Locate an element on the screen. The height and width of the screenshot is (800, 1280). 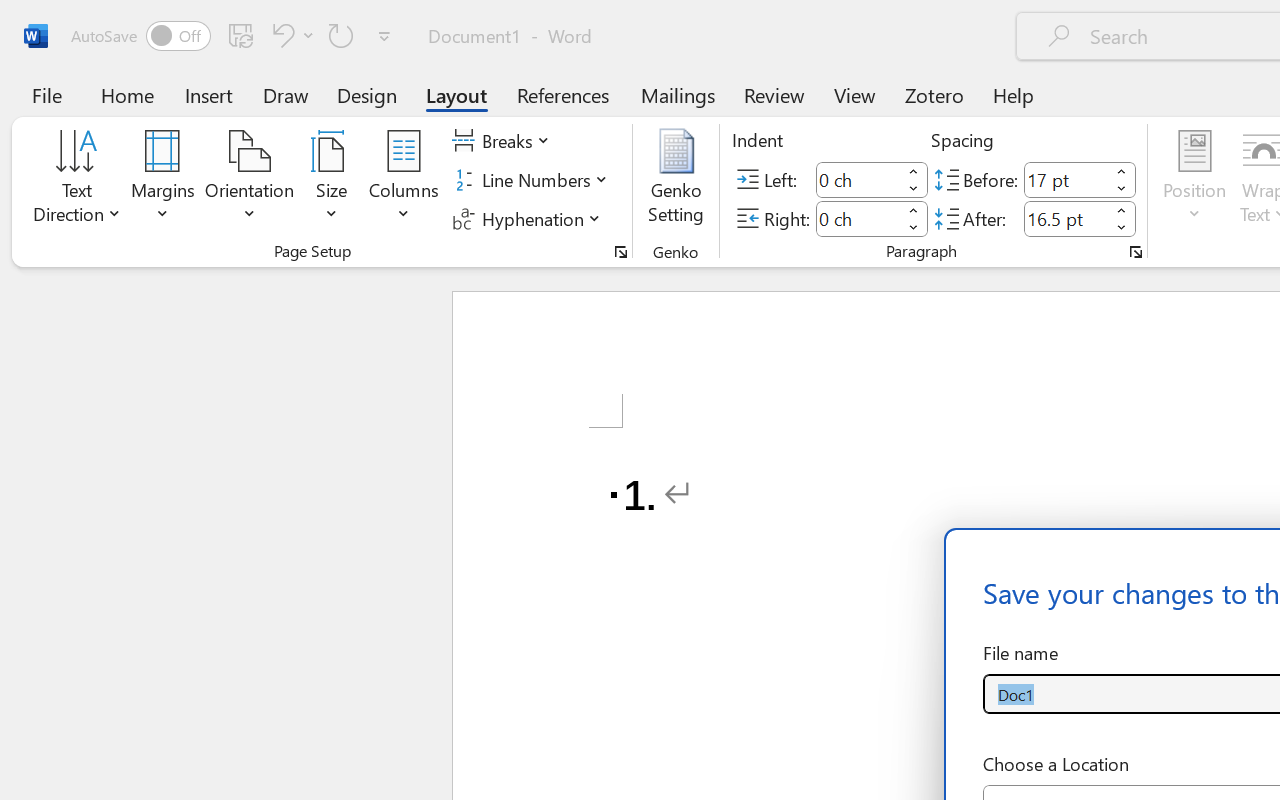
Margins is located at coordinates (163, 180).